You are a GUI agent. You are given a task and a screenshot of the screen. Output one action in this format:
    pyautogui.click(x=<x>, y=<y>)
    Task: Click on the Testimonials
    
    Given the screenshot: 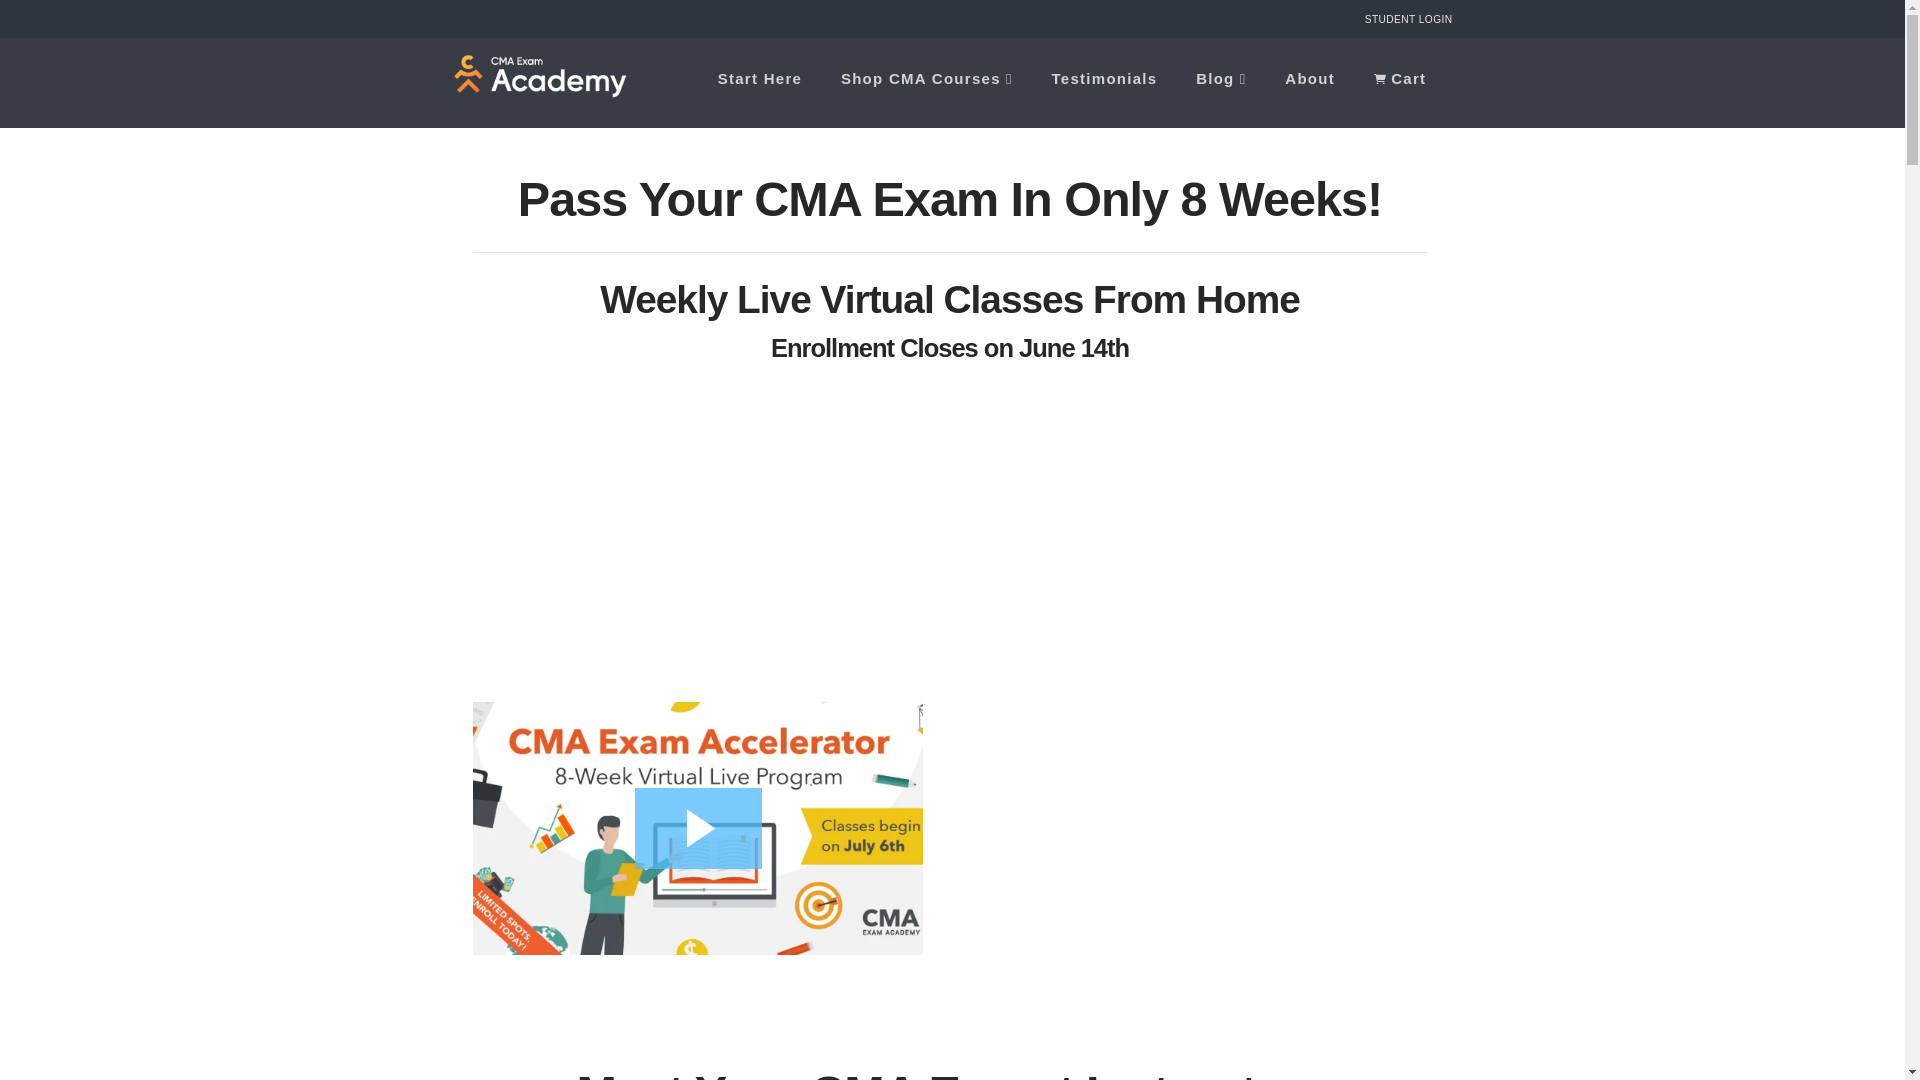 What is the action you would take?
    pyautogui.click(x=1104, y=82)
    